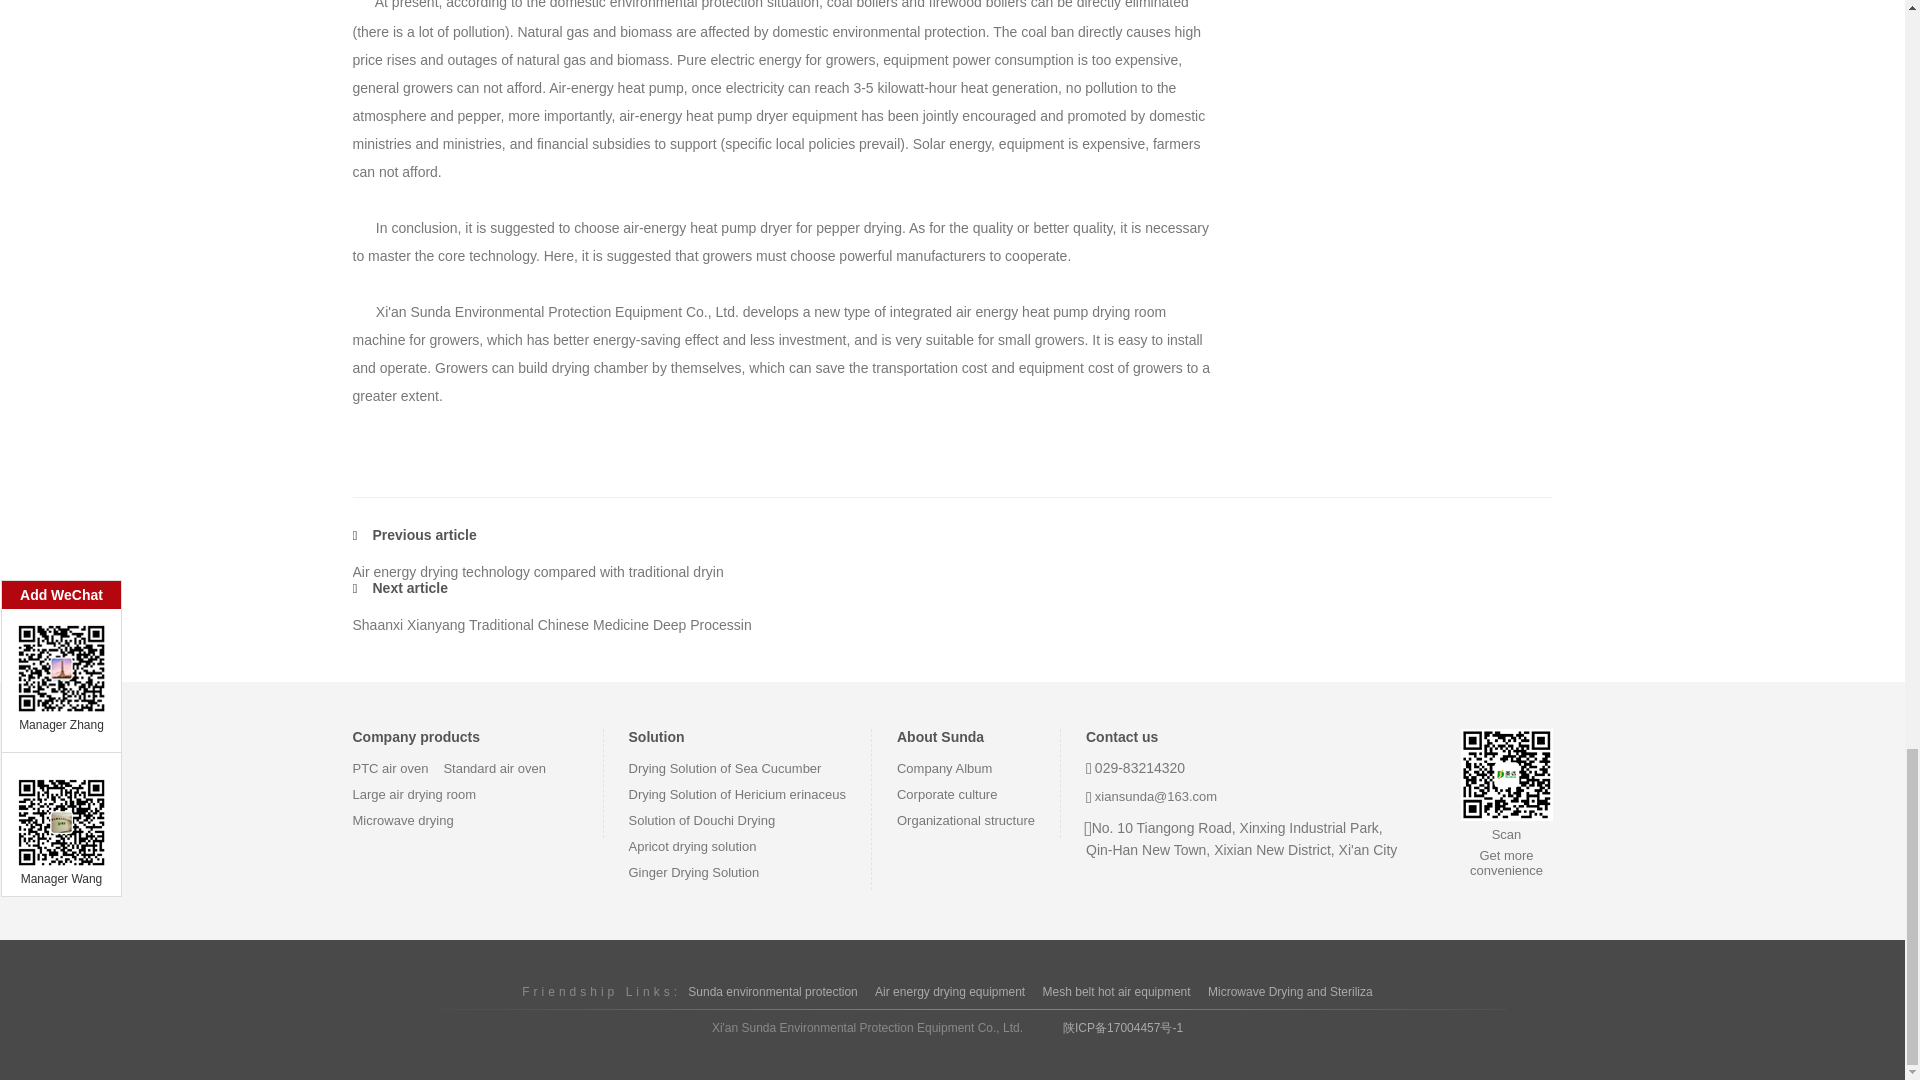 The height and width of the screenshot is (1080, 1920). Describe the element at coordinates (736, 794) in the screenshot. I see `Drying Solution of Hericium erinaceus` at that location.